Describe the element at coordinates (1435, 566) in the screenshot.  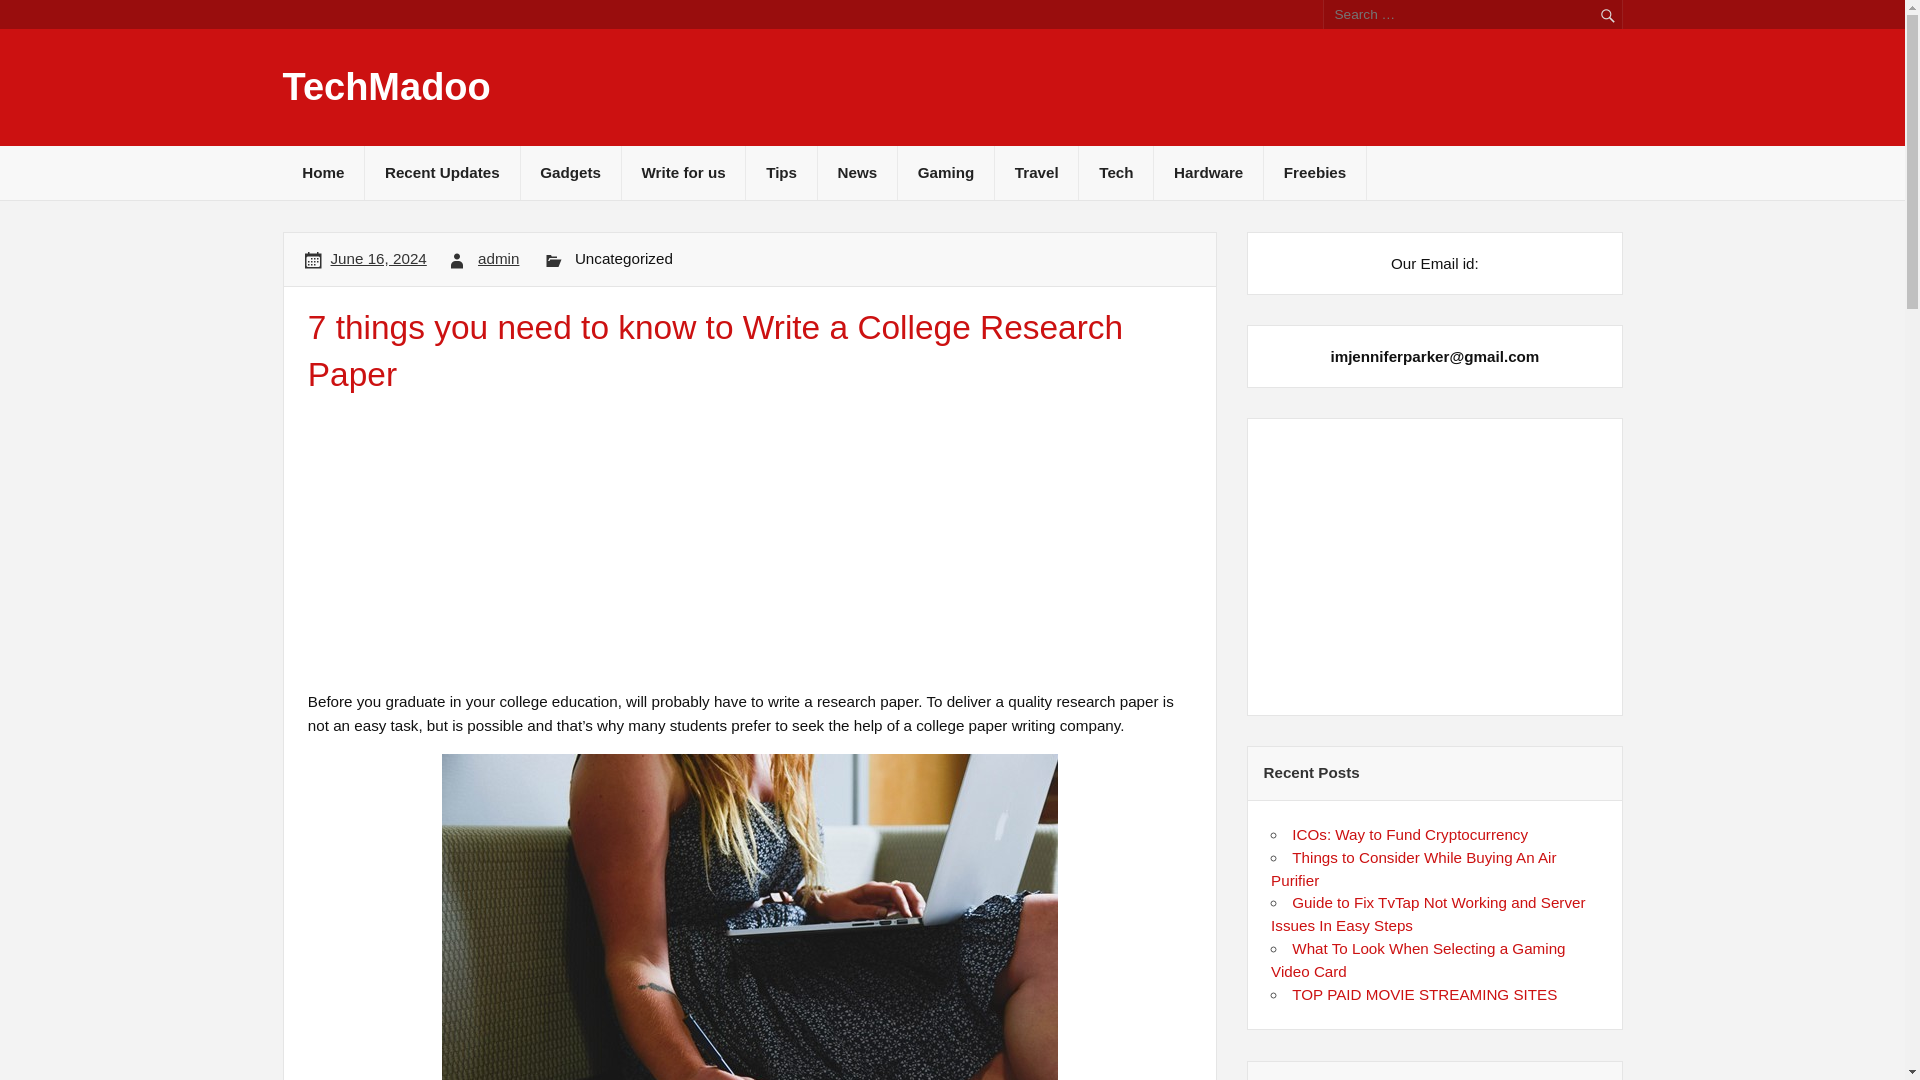
I see `Advertisement` at that location.